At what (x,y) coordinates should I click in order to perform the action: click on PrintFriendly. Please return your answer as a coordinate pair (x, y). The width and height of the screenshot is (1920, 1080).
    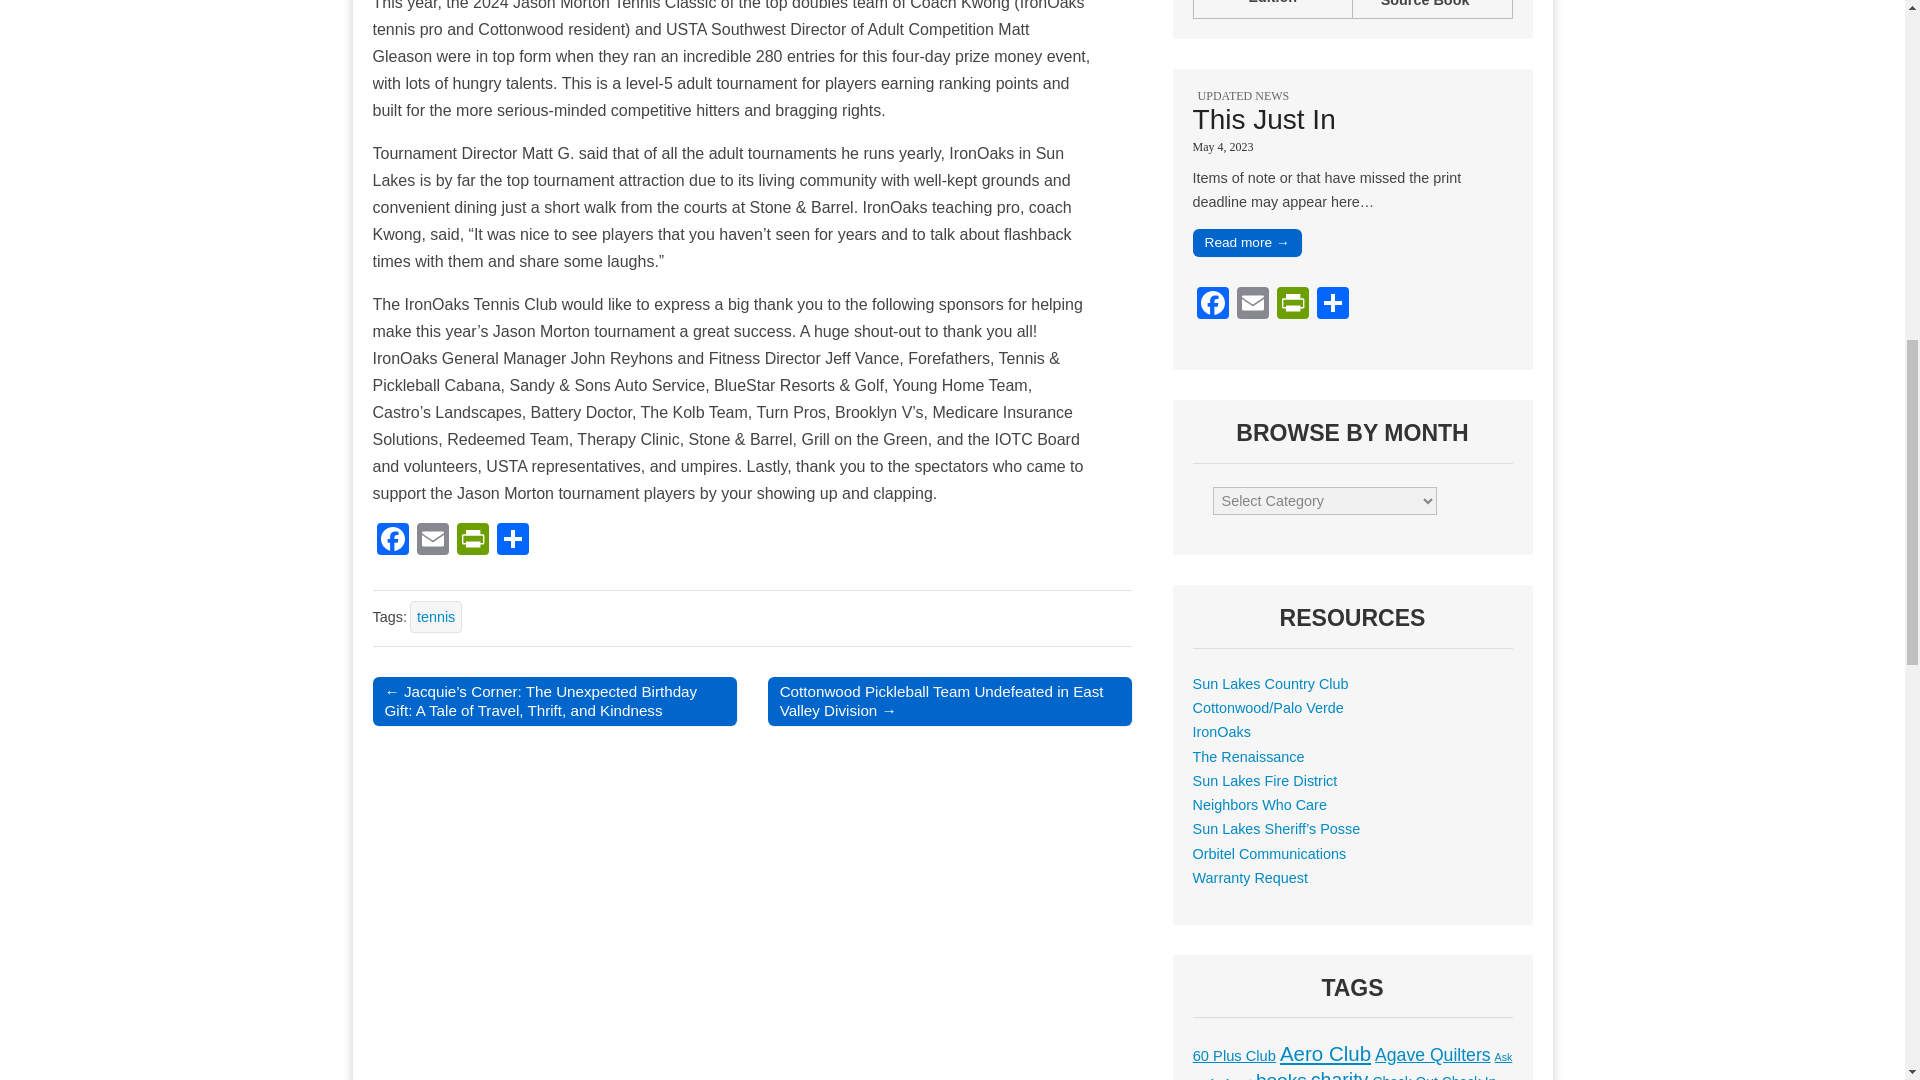
    Looking at the image, I should click on (471, 541).